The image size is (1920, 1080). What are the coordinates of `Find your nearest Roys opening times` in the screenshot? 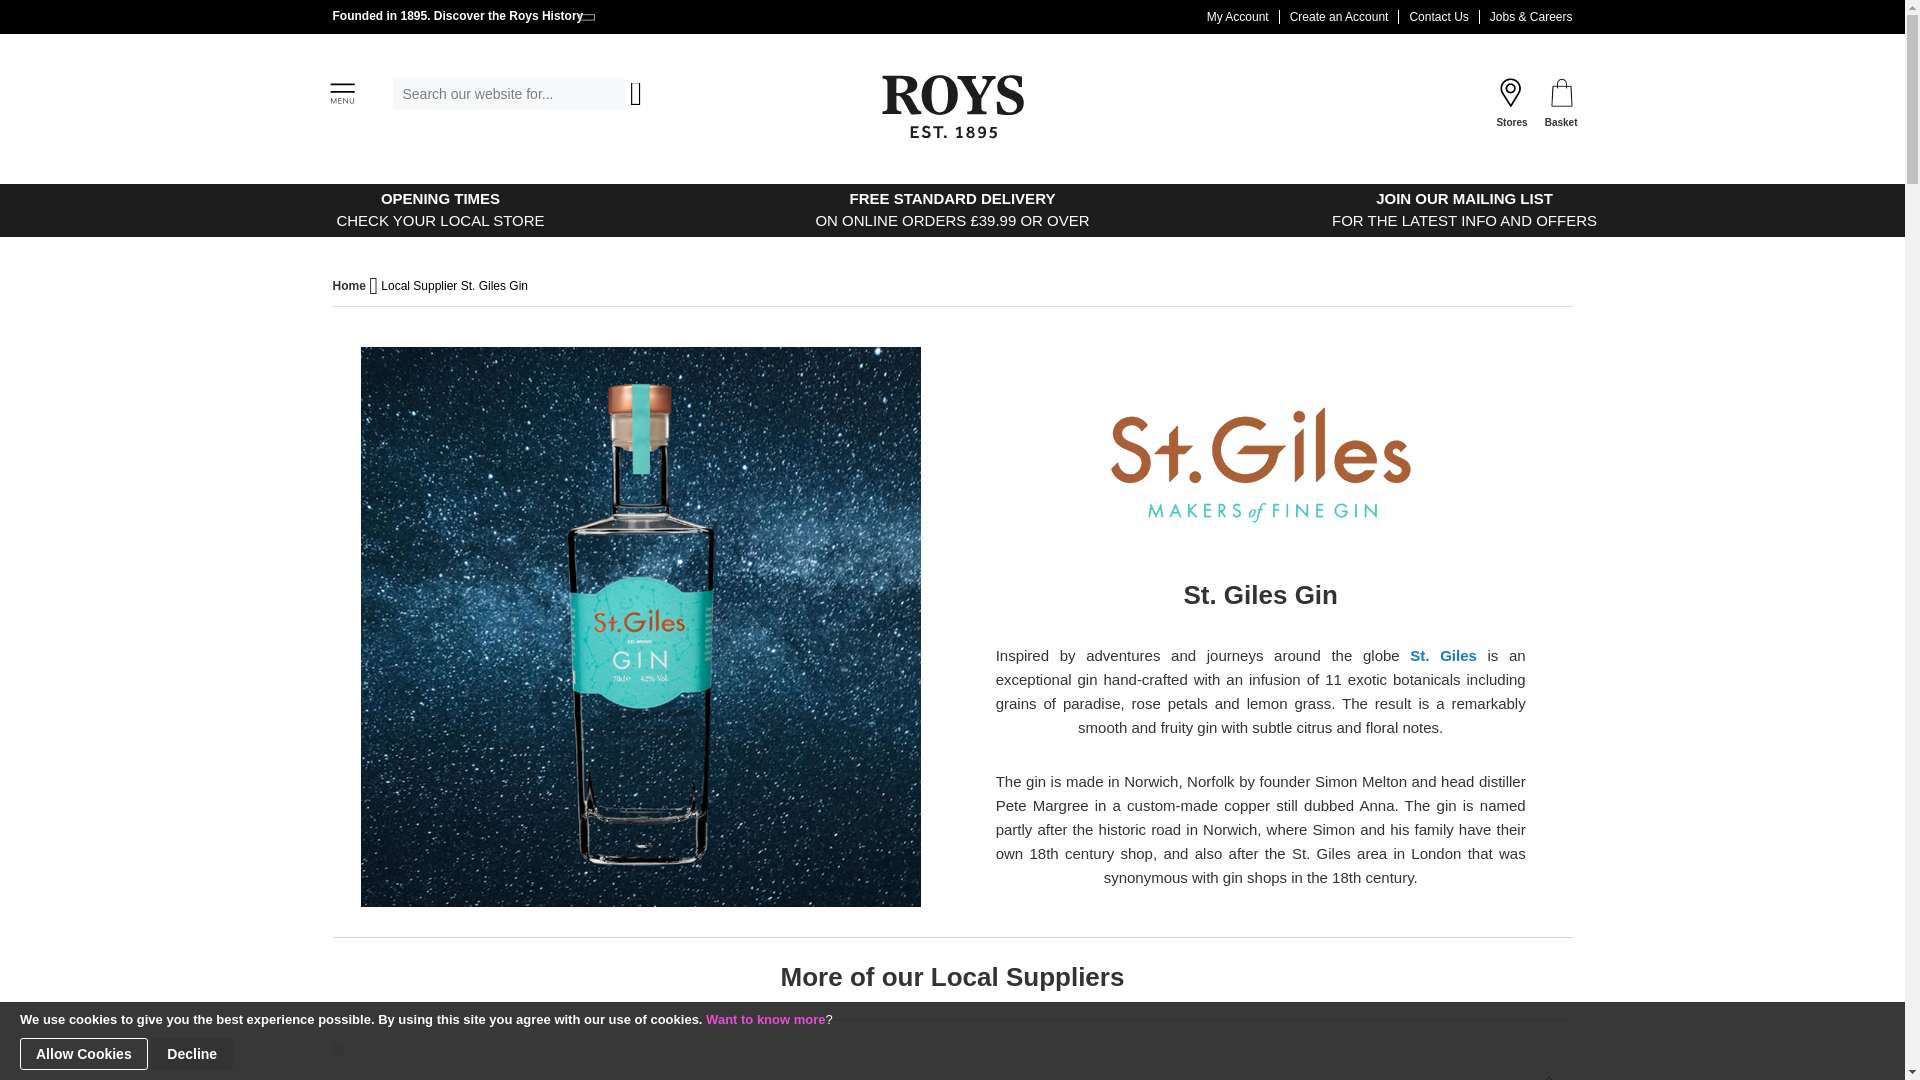 It's located at (440, 210).